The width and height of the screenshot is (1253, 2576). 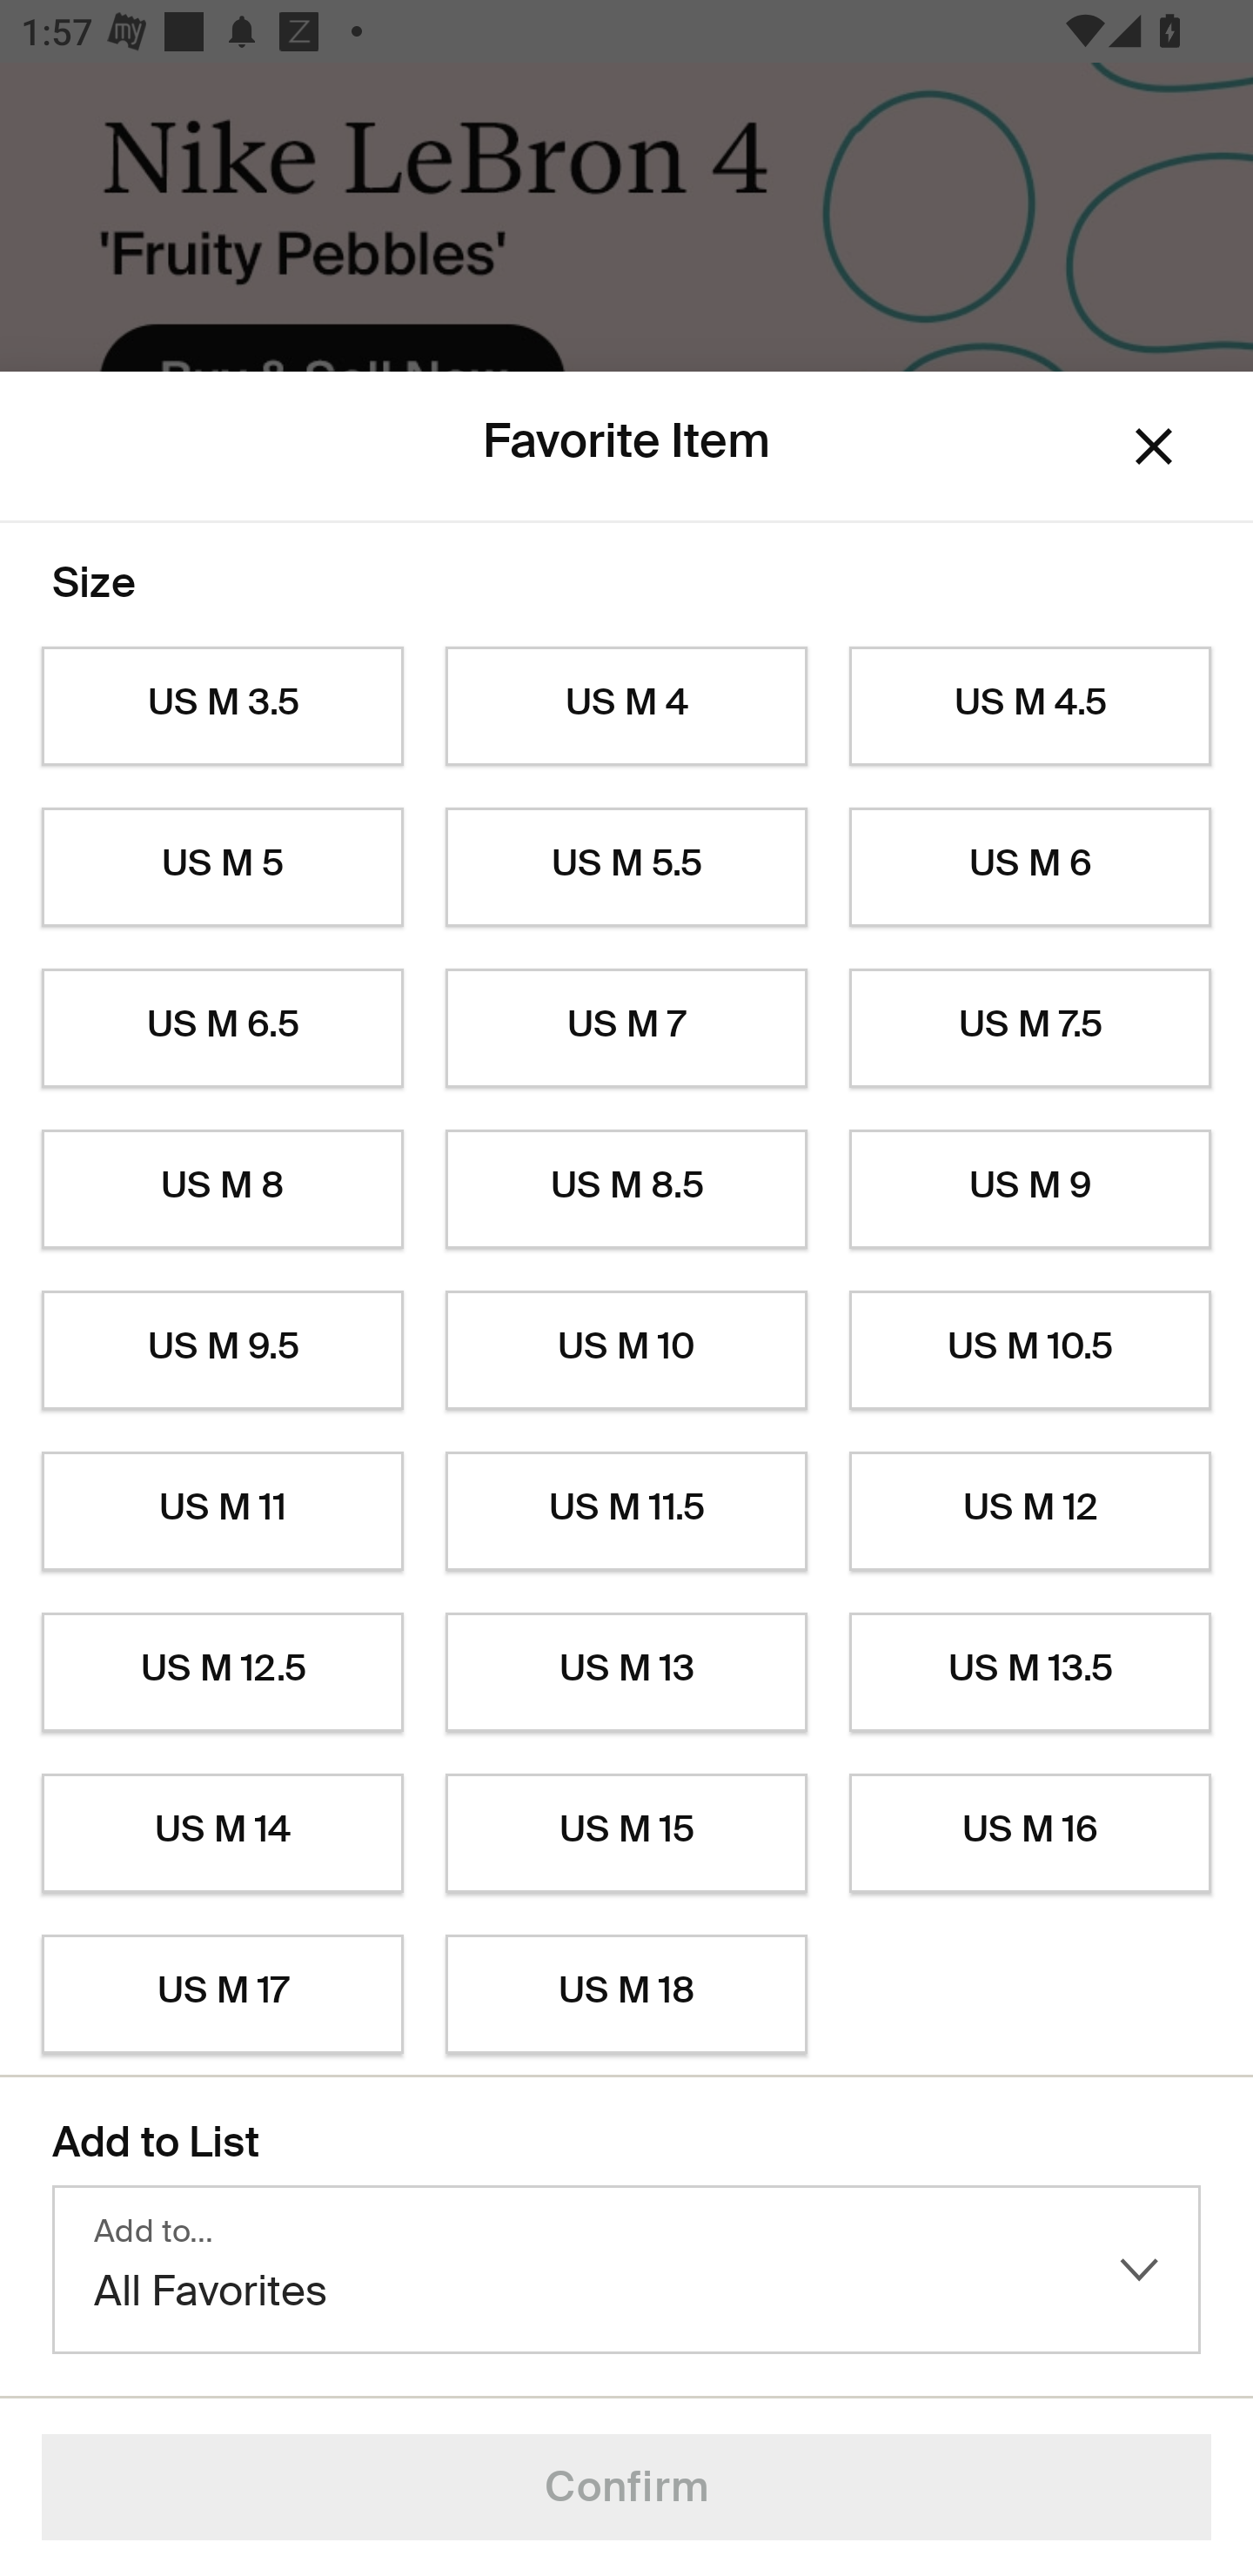 What do you see at coordinates (222, 1190) in the screenshot?
I see `US M 8` at bounding box center [222, 1190].